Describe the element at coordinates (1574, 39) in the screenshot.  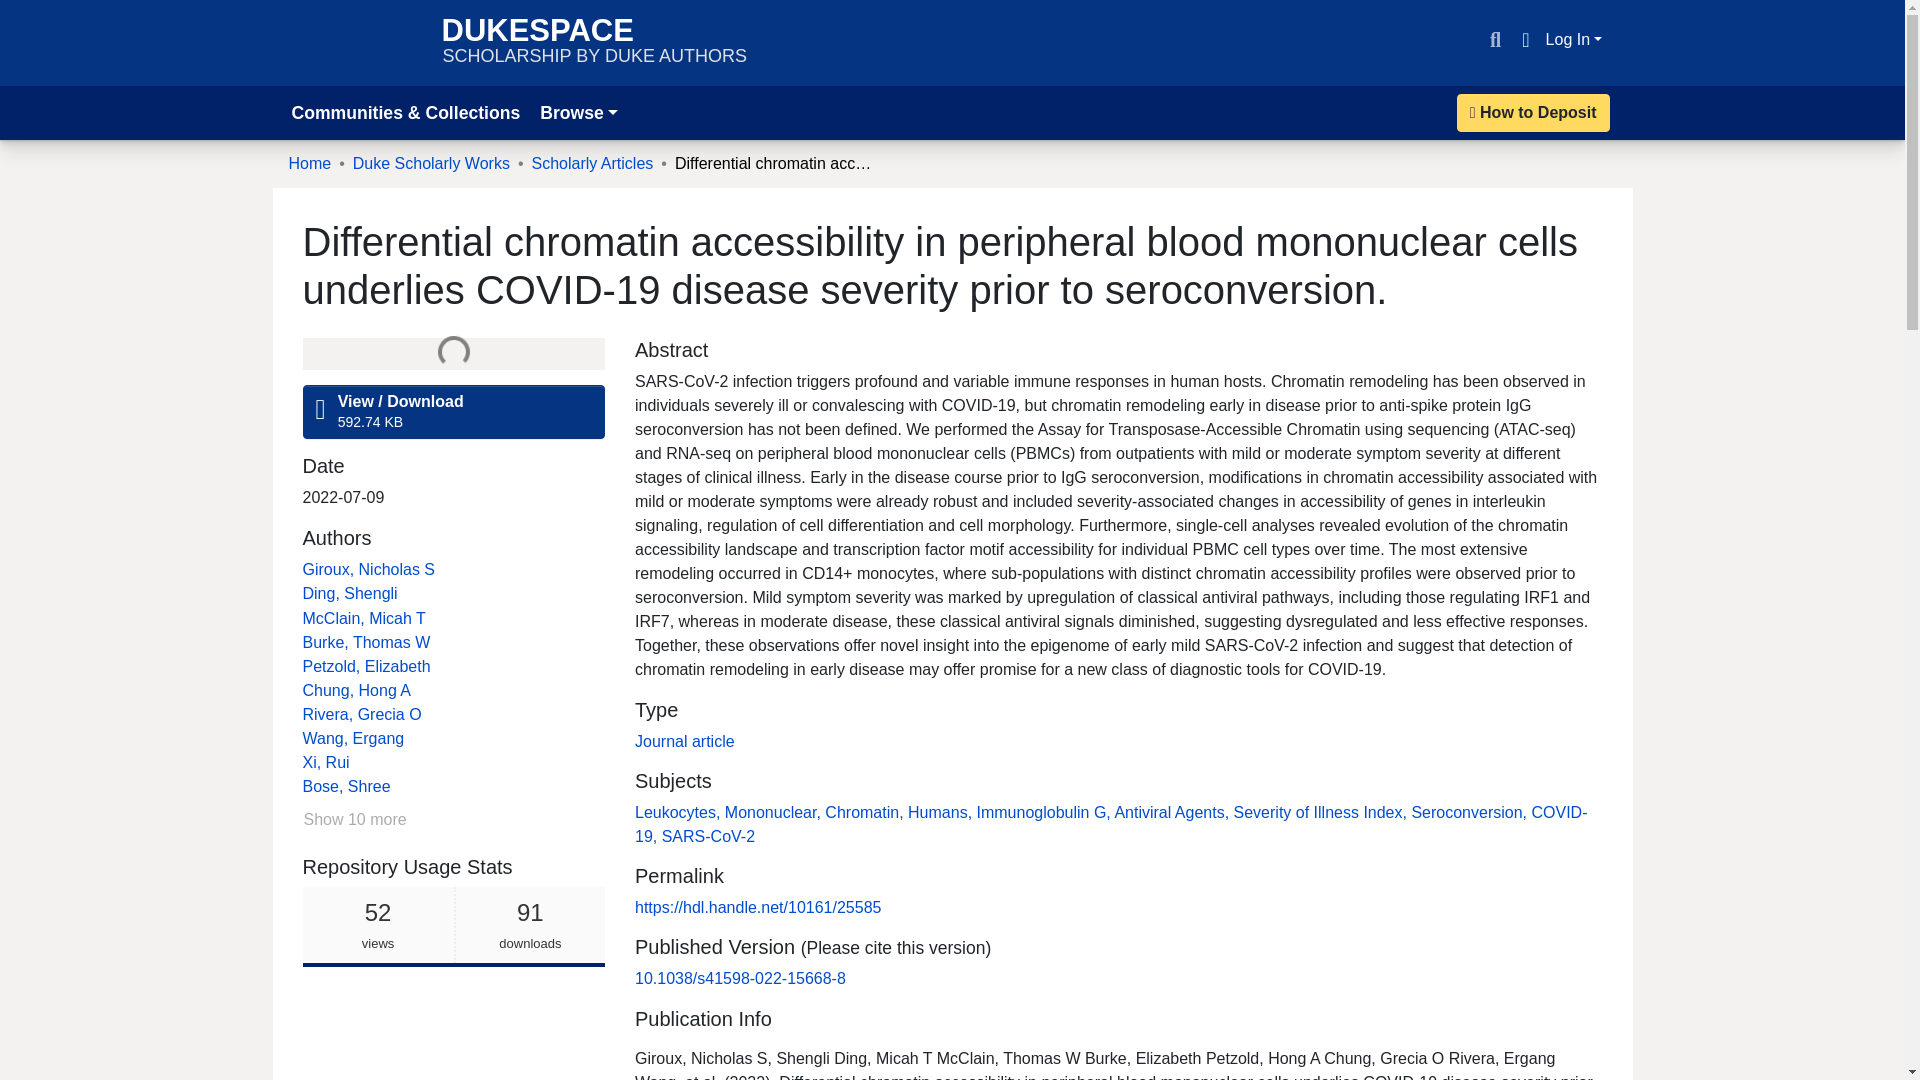
I see `Log In` at that location.